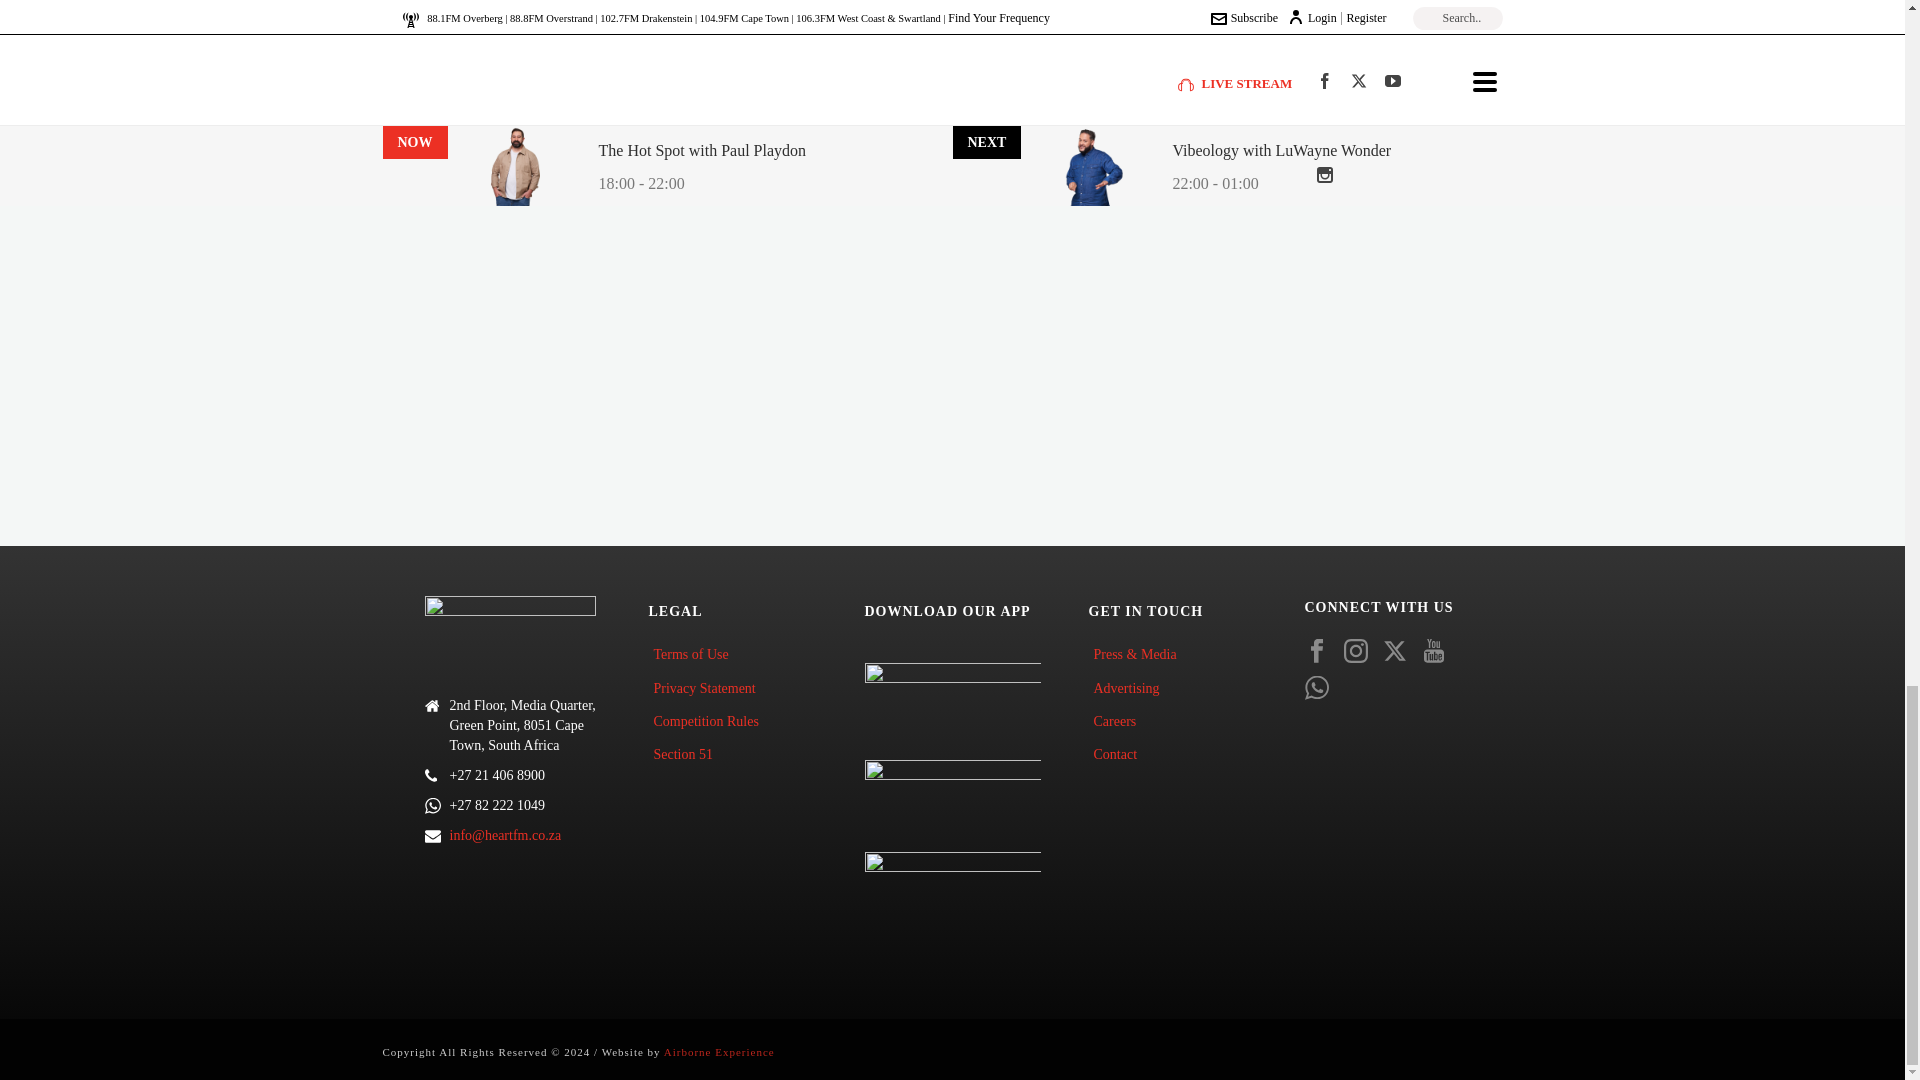 This screenshot has height=1080, width=1920. What do you see at coordinates (1272, 74) in the screenshot?
I see `Water outage for some Cape Town suburbs` at bounding box center [1272, 74].